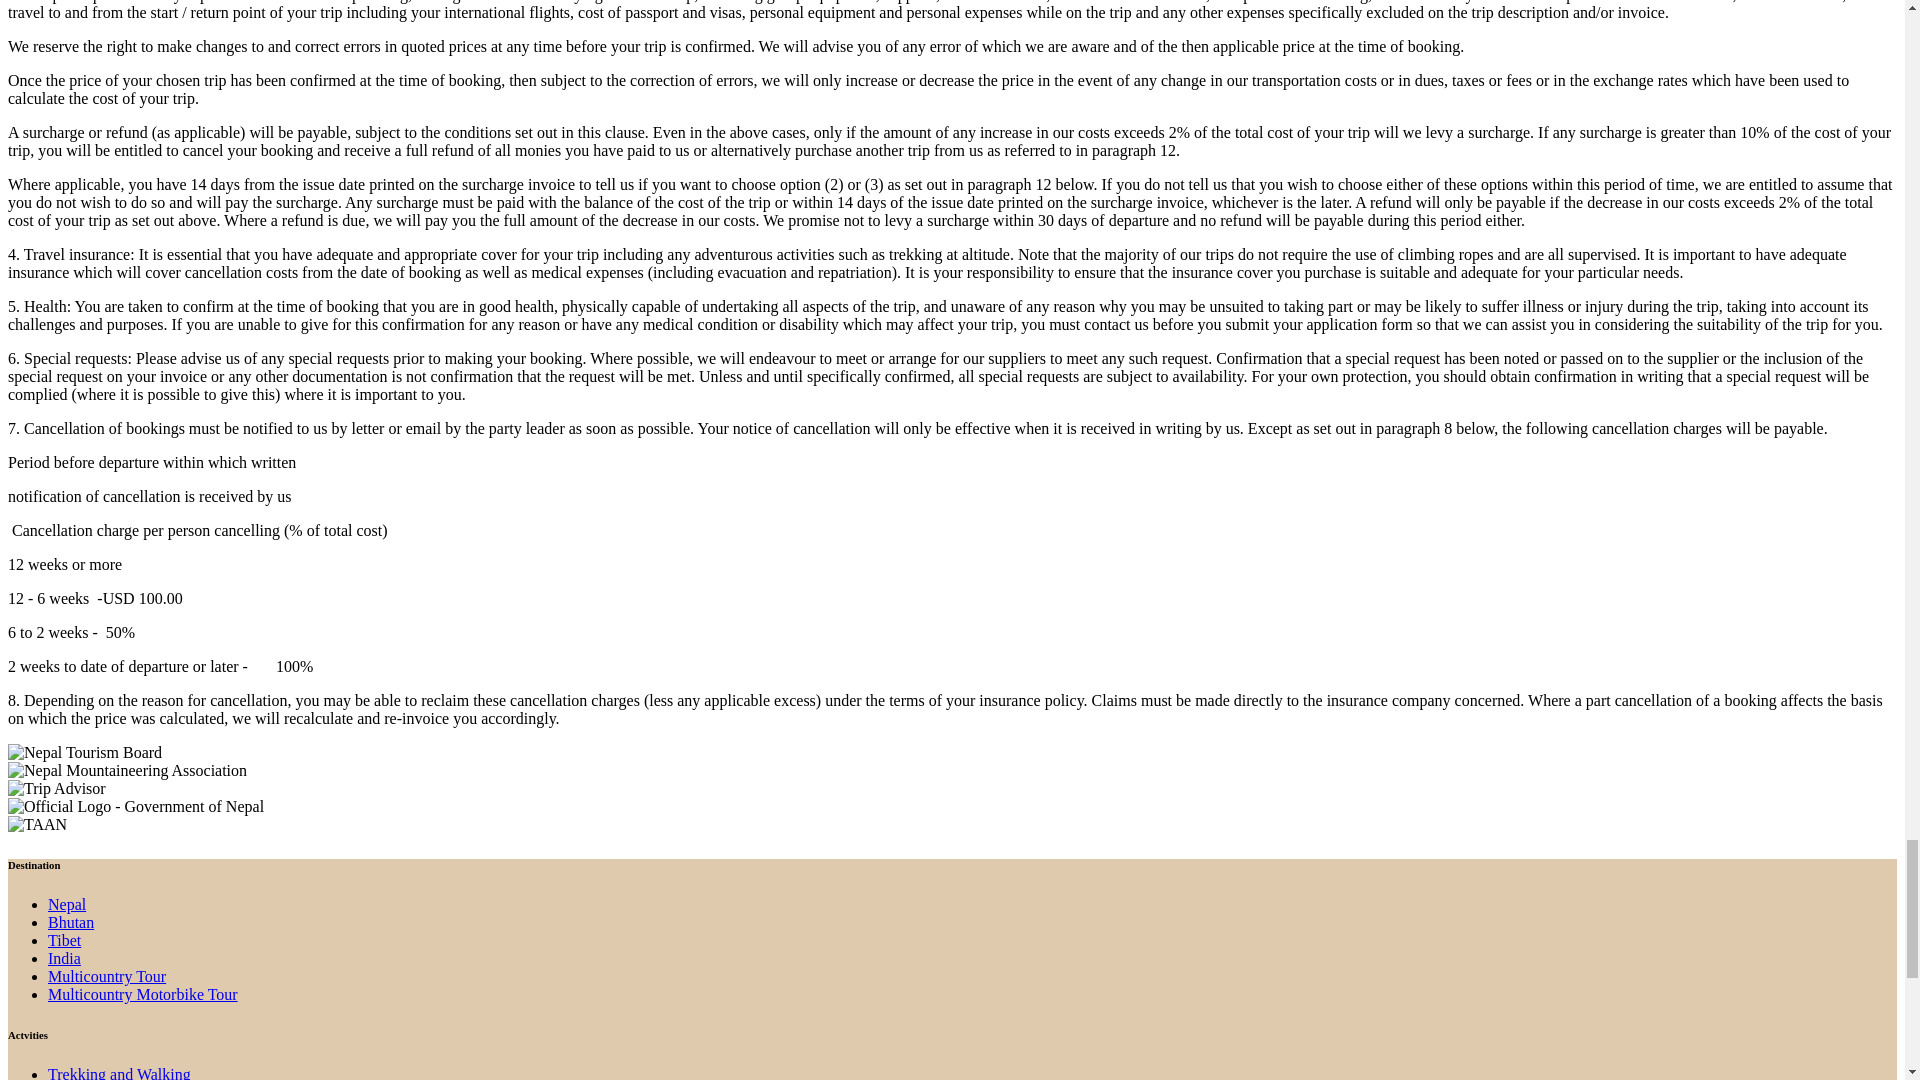 This screenshot has width=1920, height=1080. I want to click on Nepal Mountaineering Association of Nepal, so click(127, 770).